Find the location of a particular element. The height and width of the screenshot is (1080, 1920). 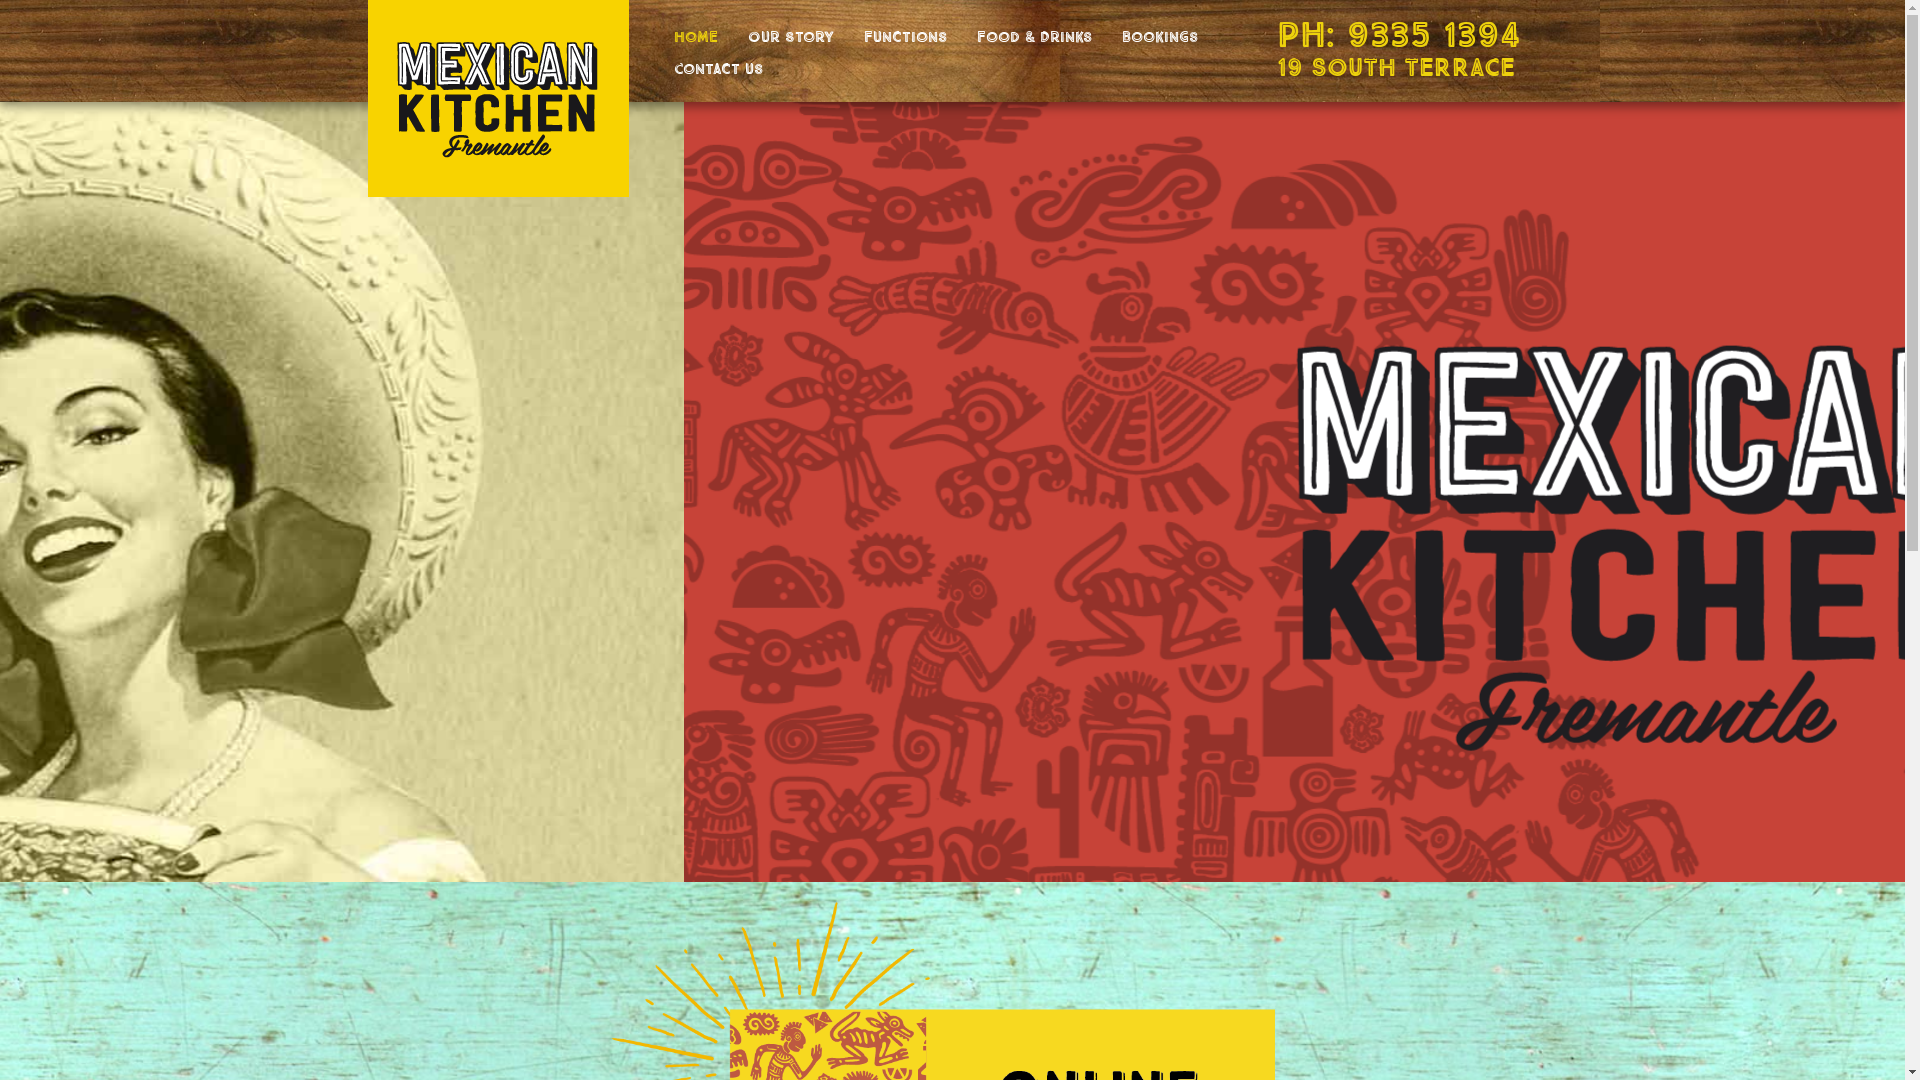

Home is located at coordinates (695, 35).